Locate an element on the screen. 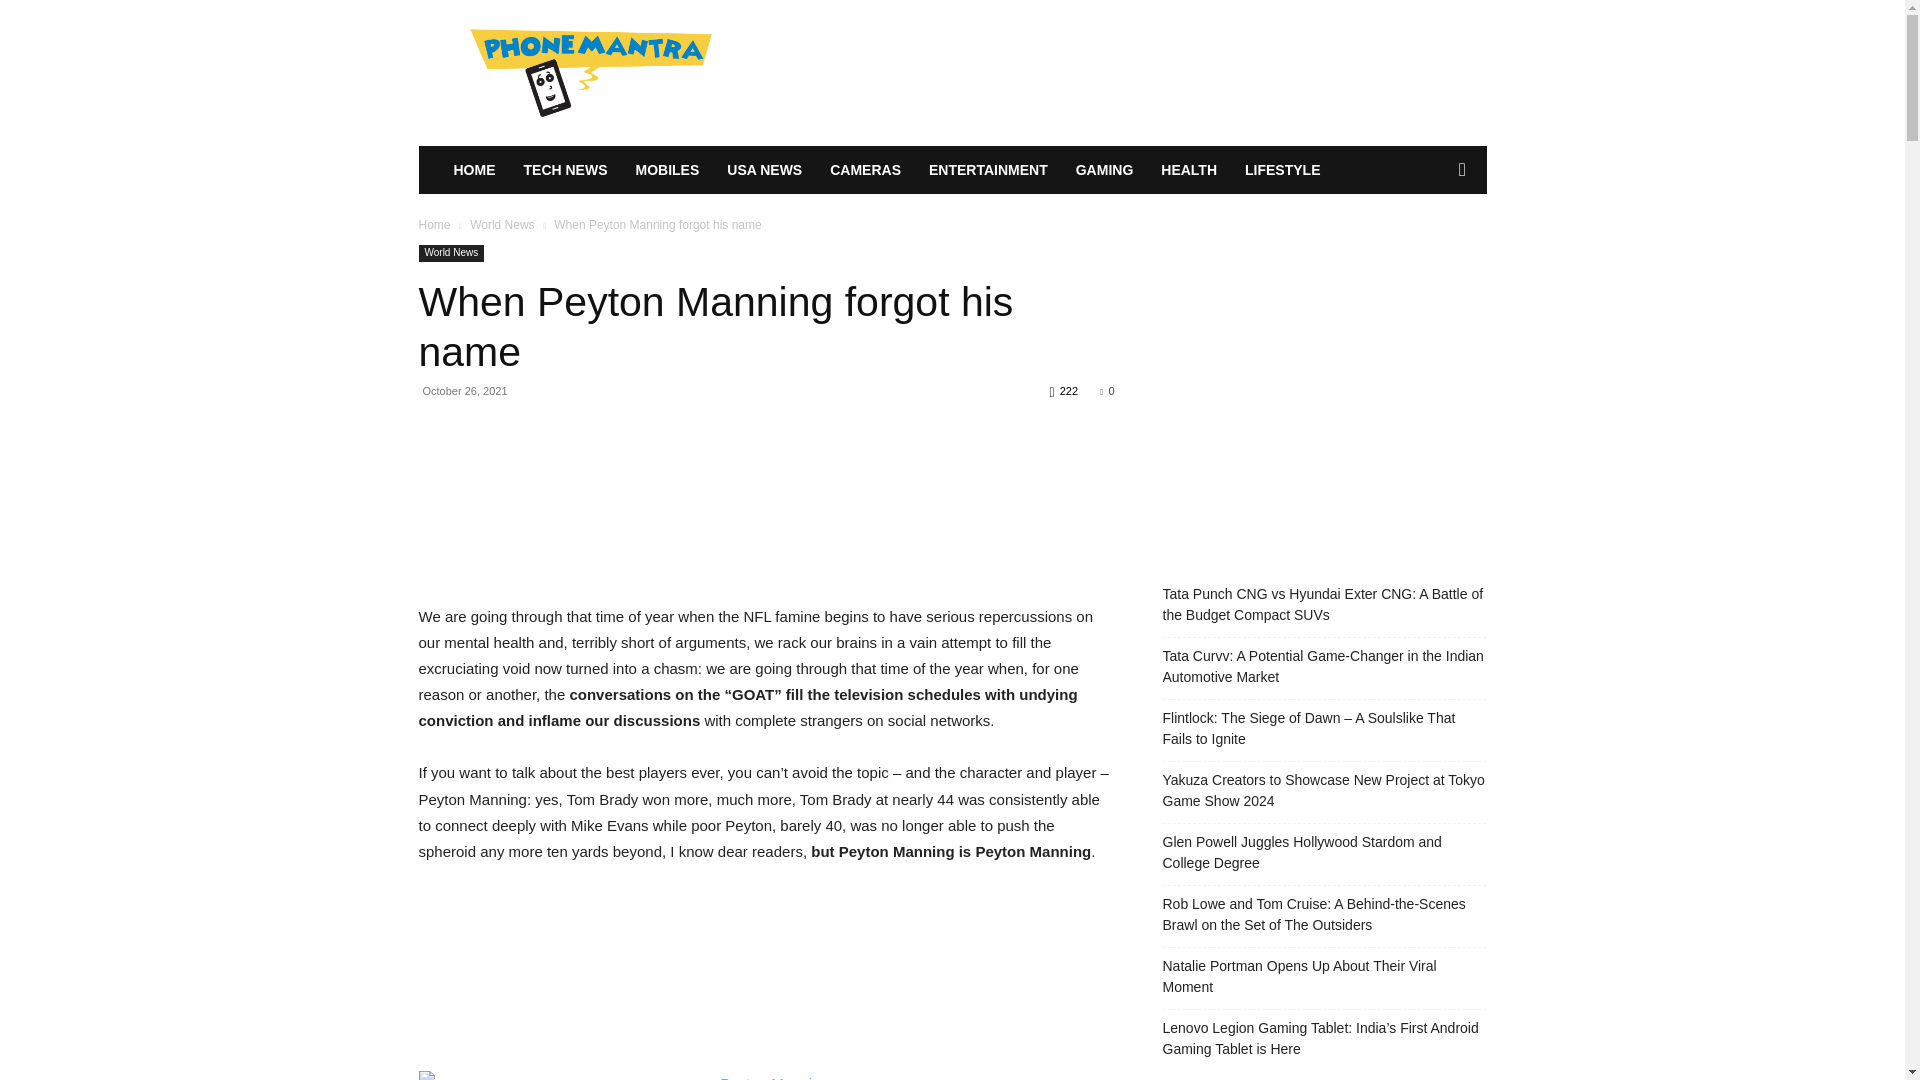 The image size is (1920, 1080). Advertisement is located at coordinates (766, 509).